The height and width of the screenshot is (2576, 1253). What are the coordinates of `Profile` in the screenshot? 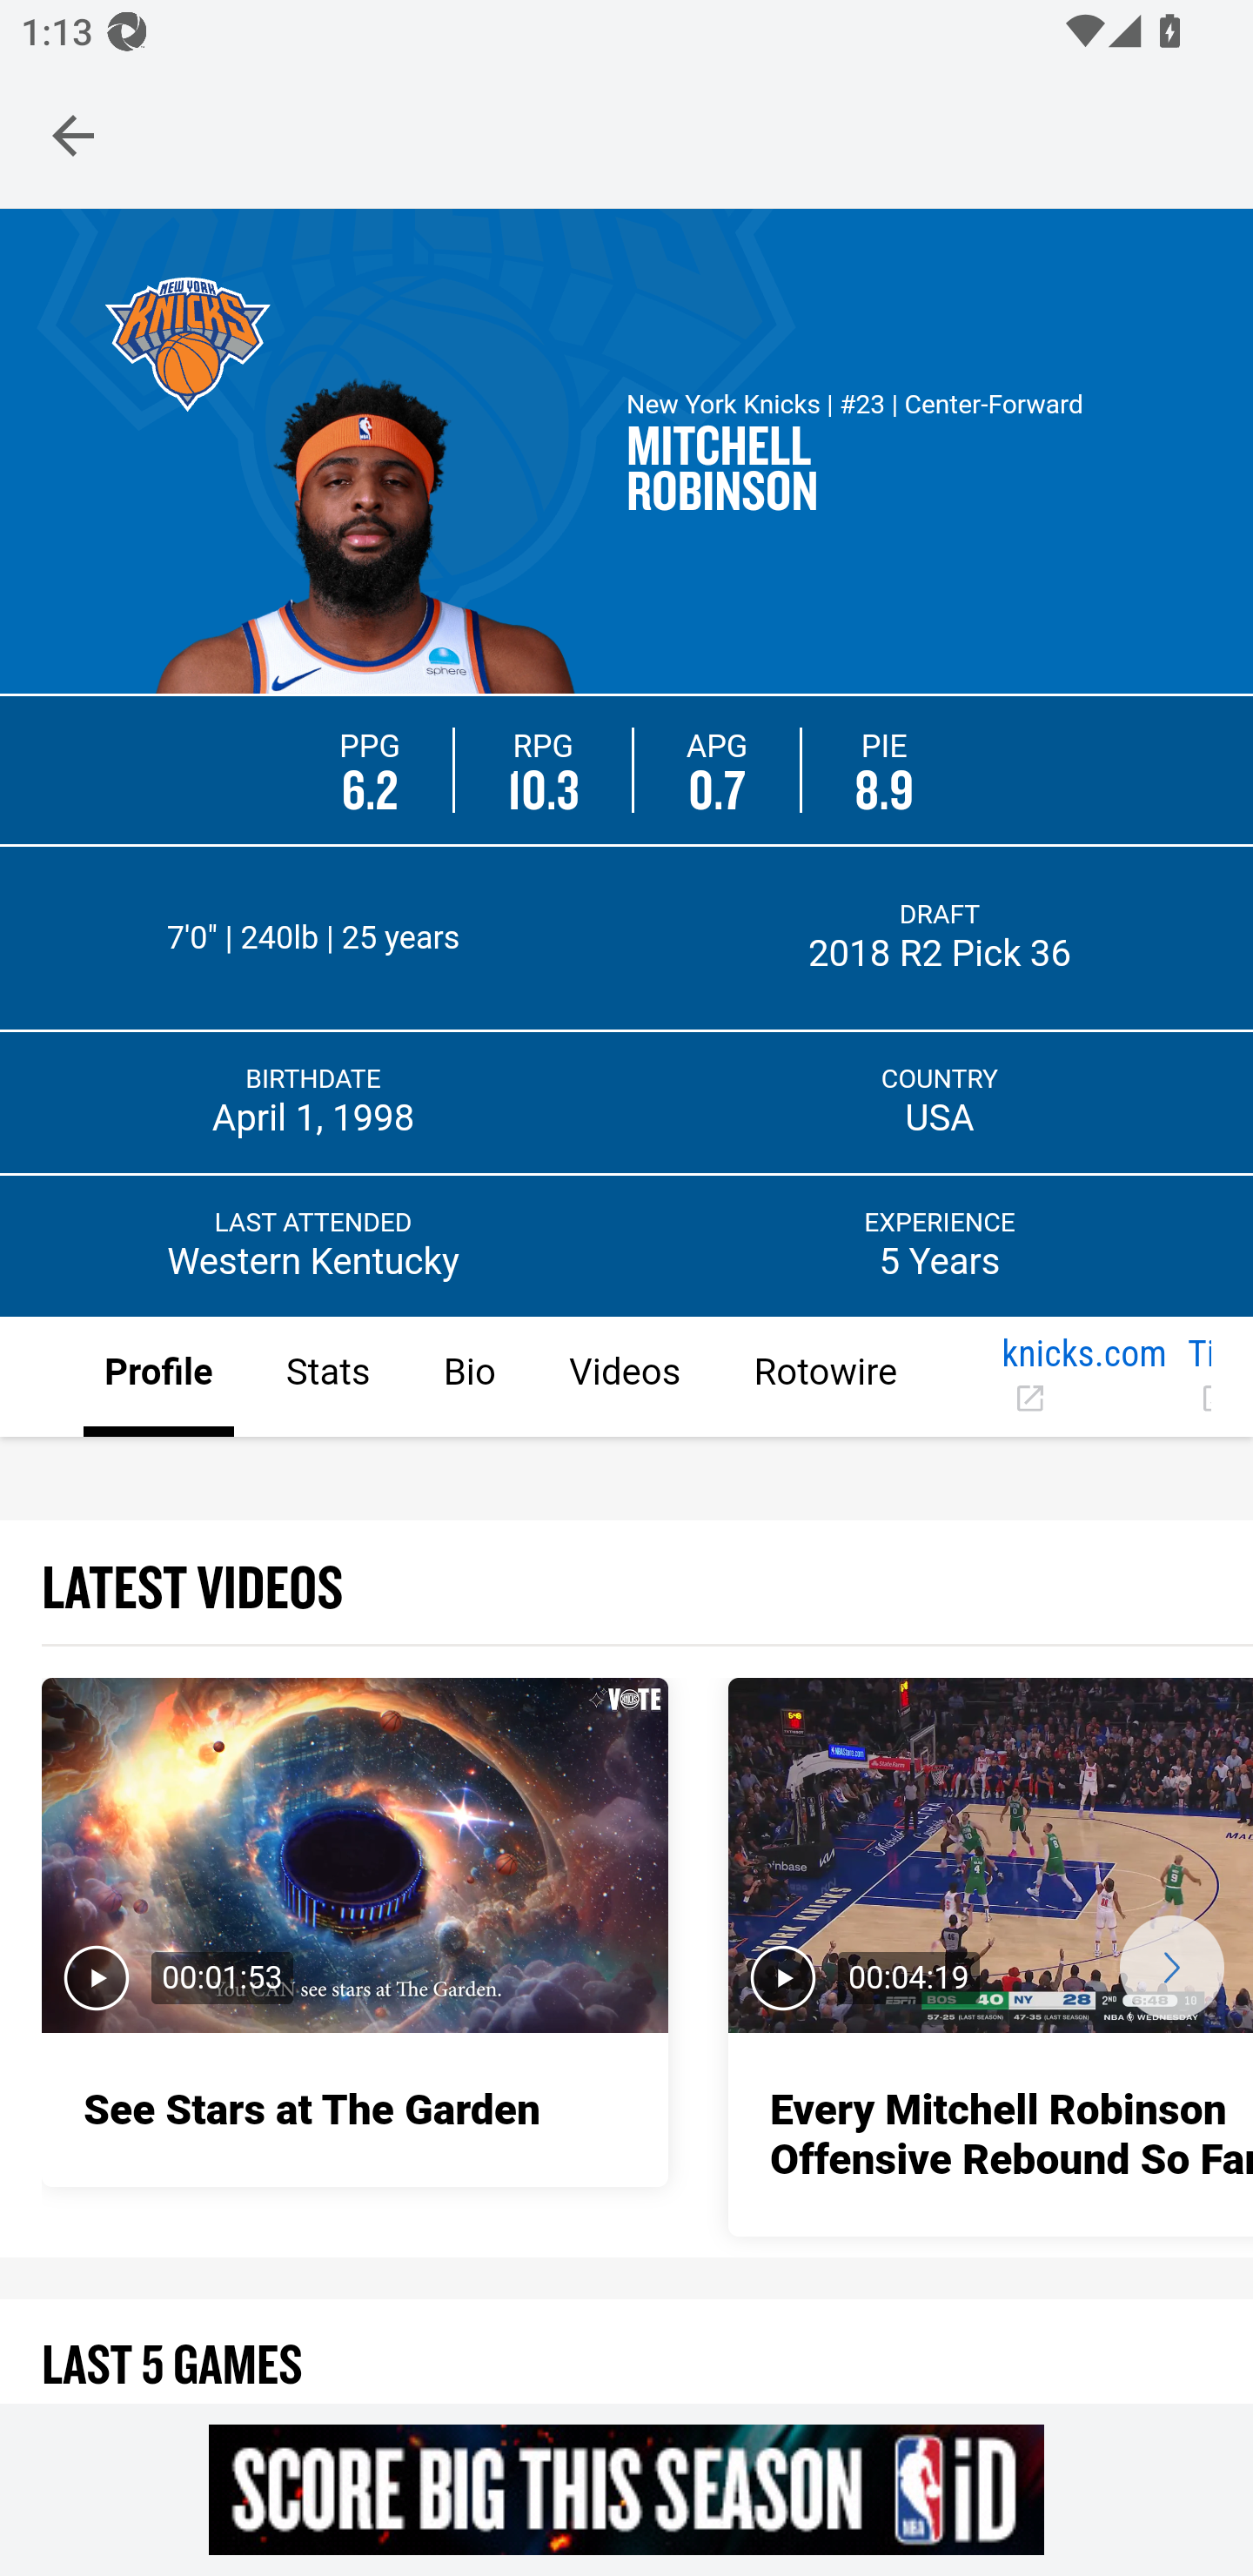 It's located at (159, 1378).